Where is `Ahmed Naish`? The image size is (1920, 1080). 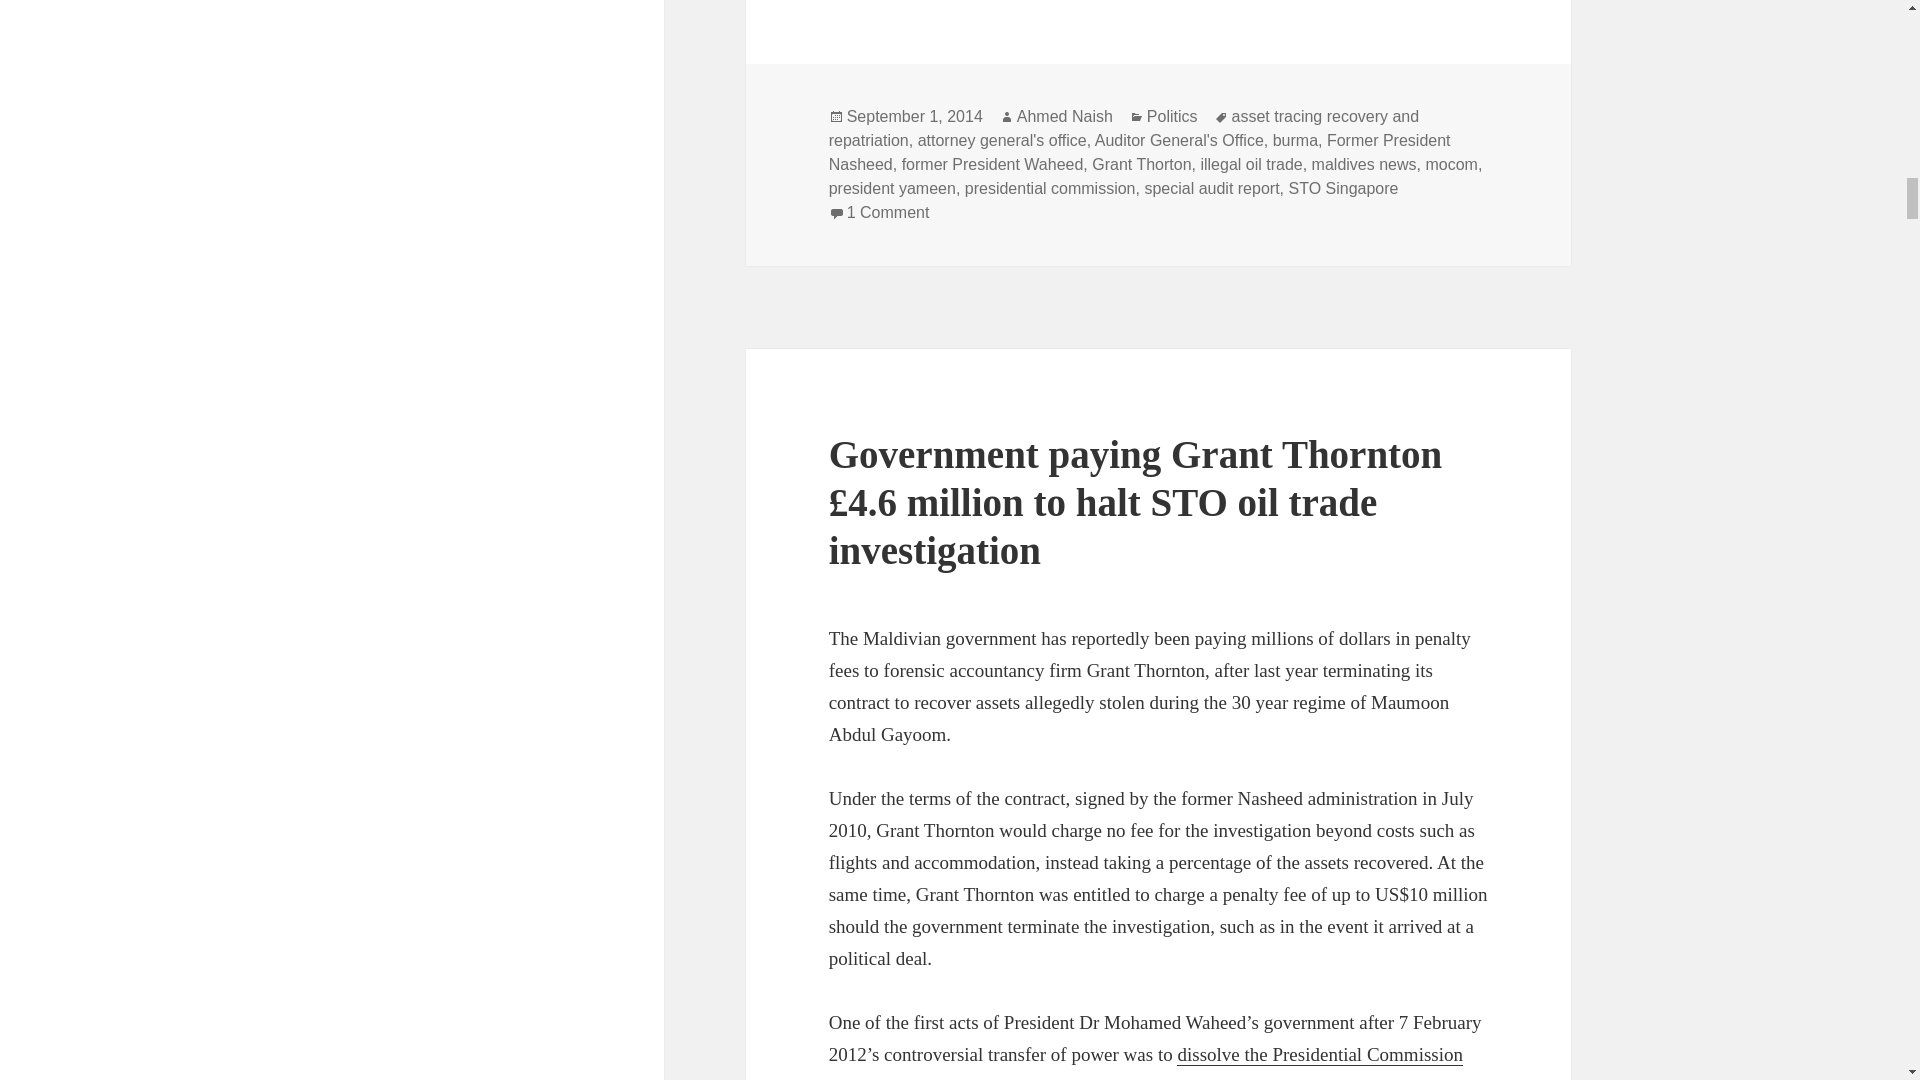
Ahmed Naish is located at coordinates (1065, 117).